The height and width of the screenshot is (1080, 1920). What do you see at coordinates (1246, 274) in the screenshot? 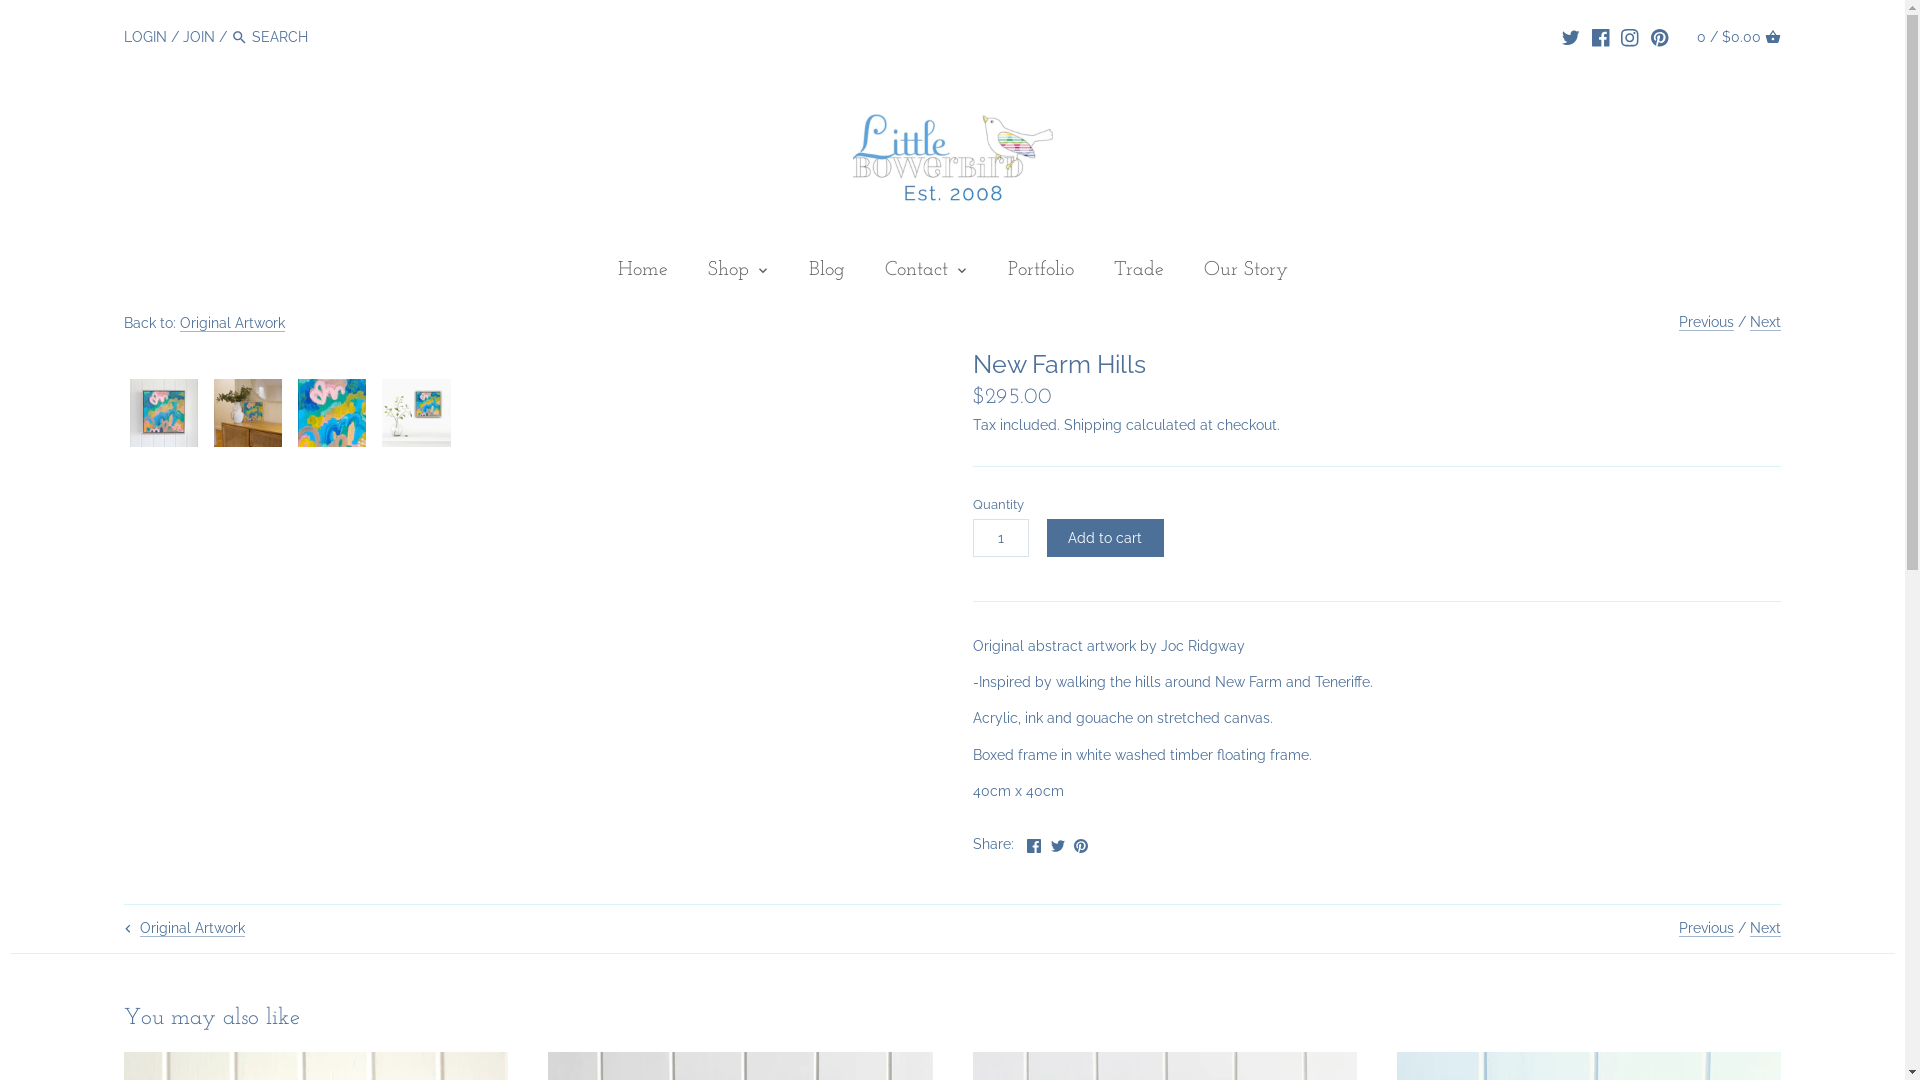
I see `Our Story` at bounding box center [1246, 274].